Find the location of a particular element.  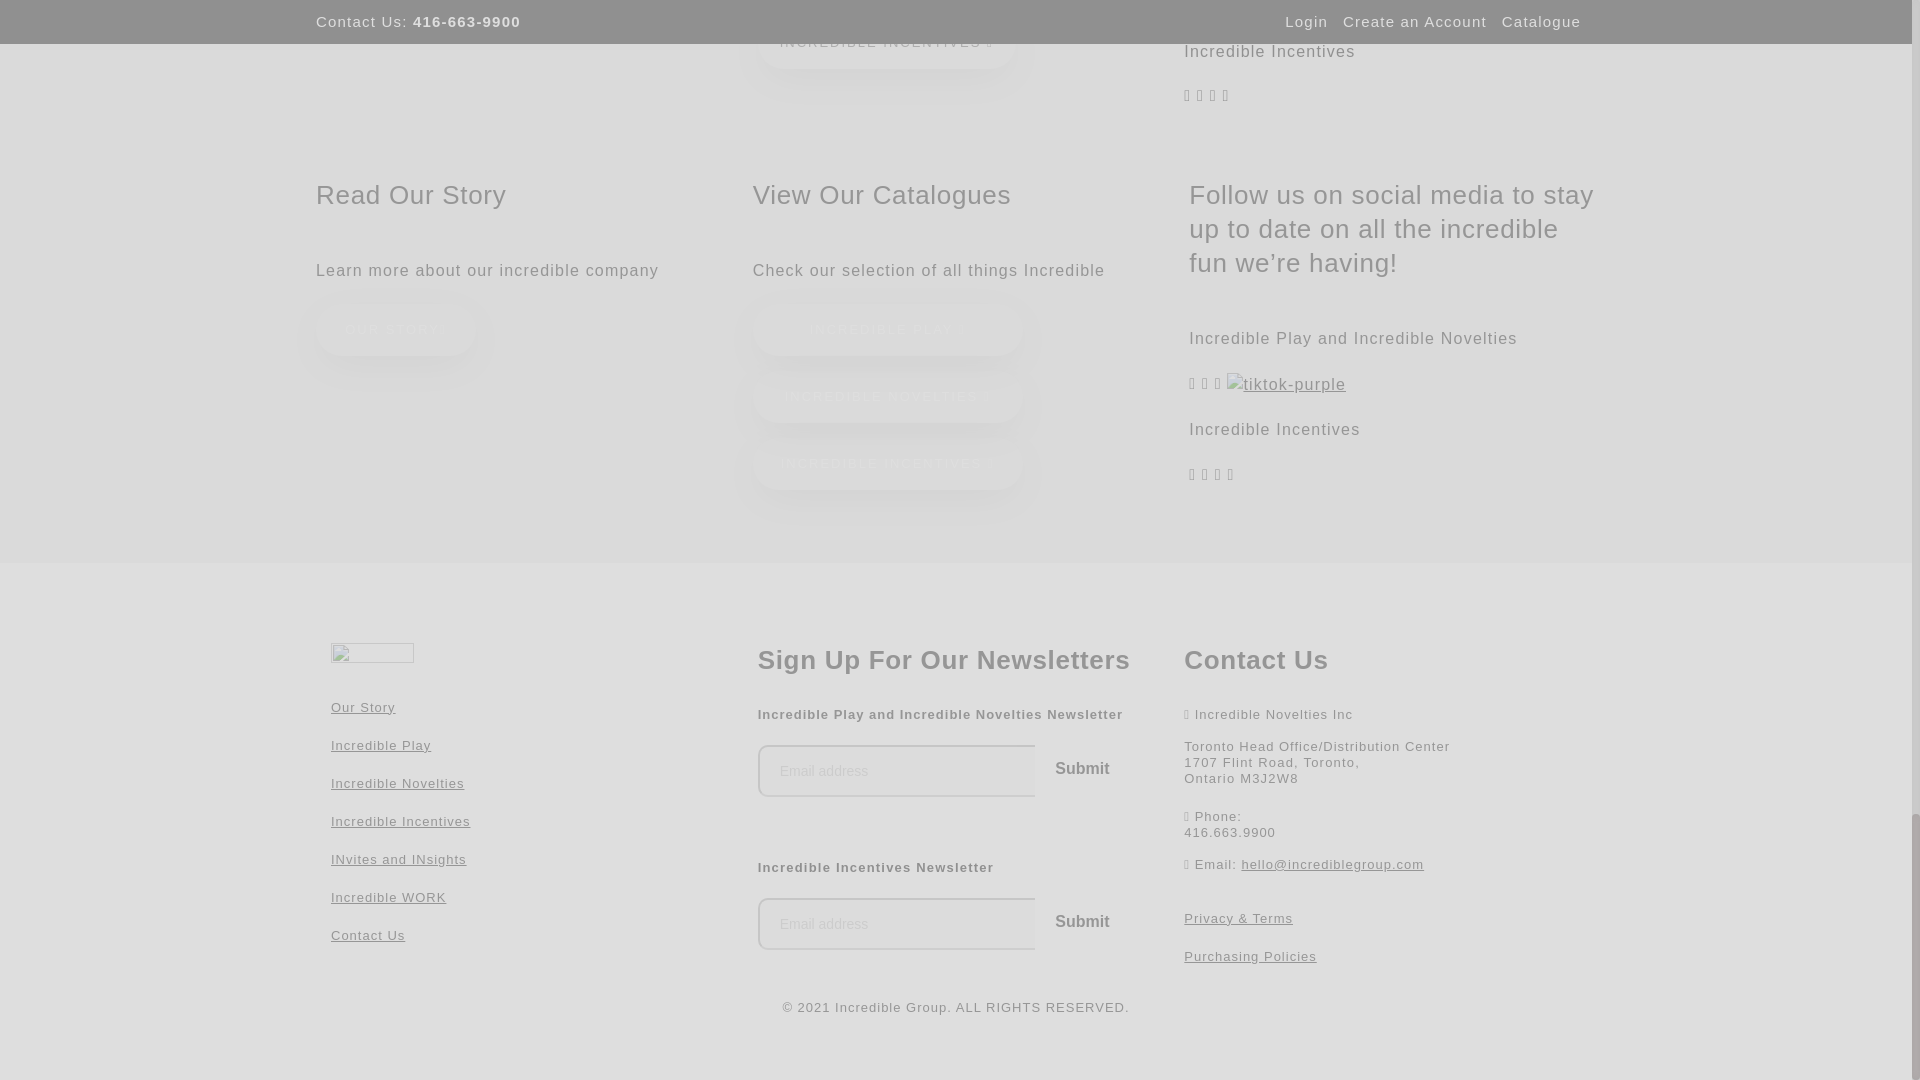

INCREDIBLE INCENTIVES is located at coordinates (888, 464).